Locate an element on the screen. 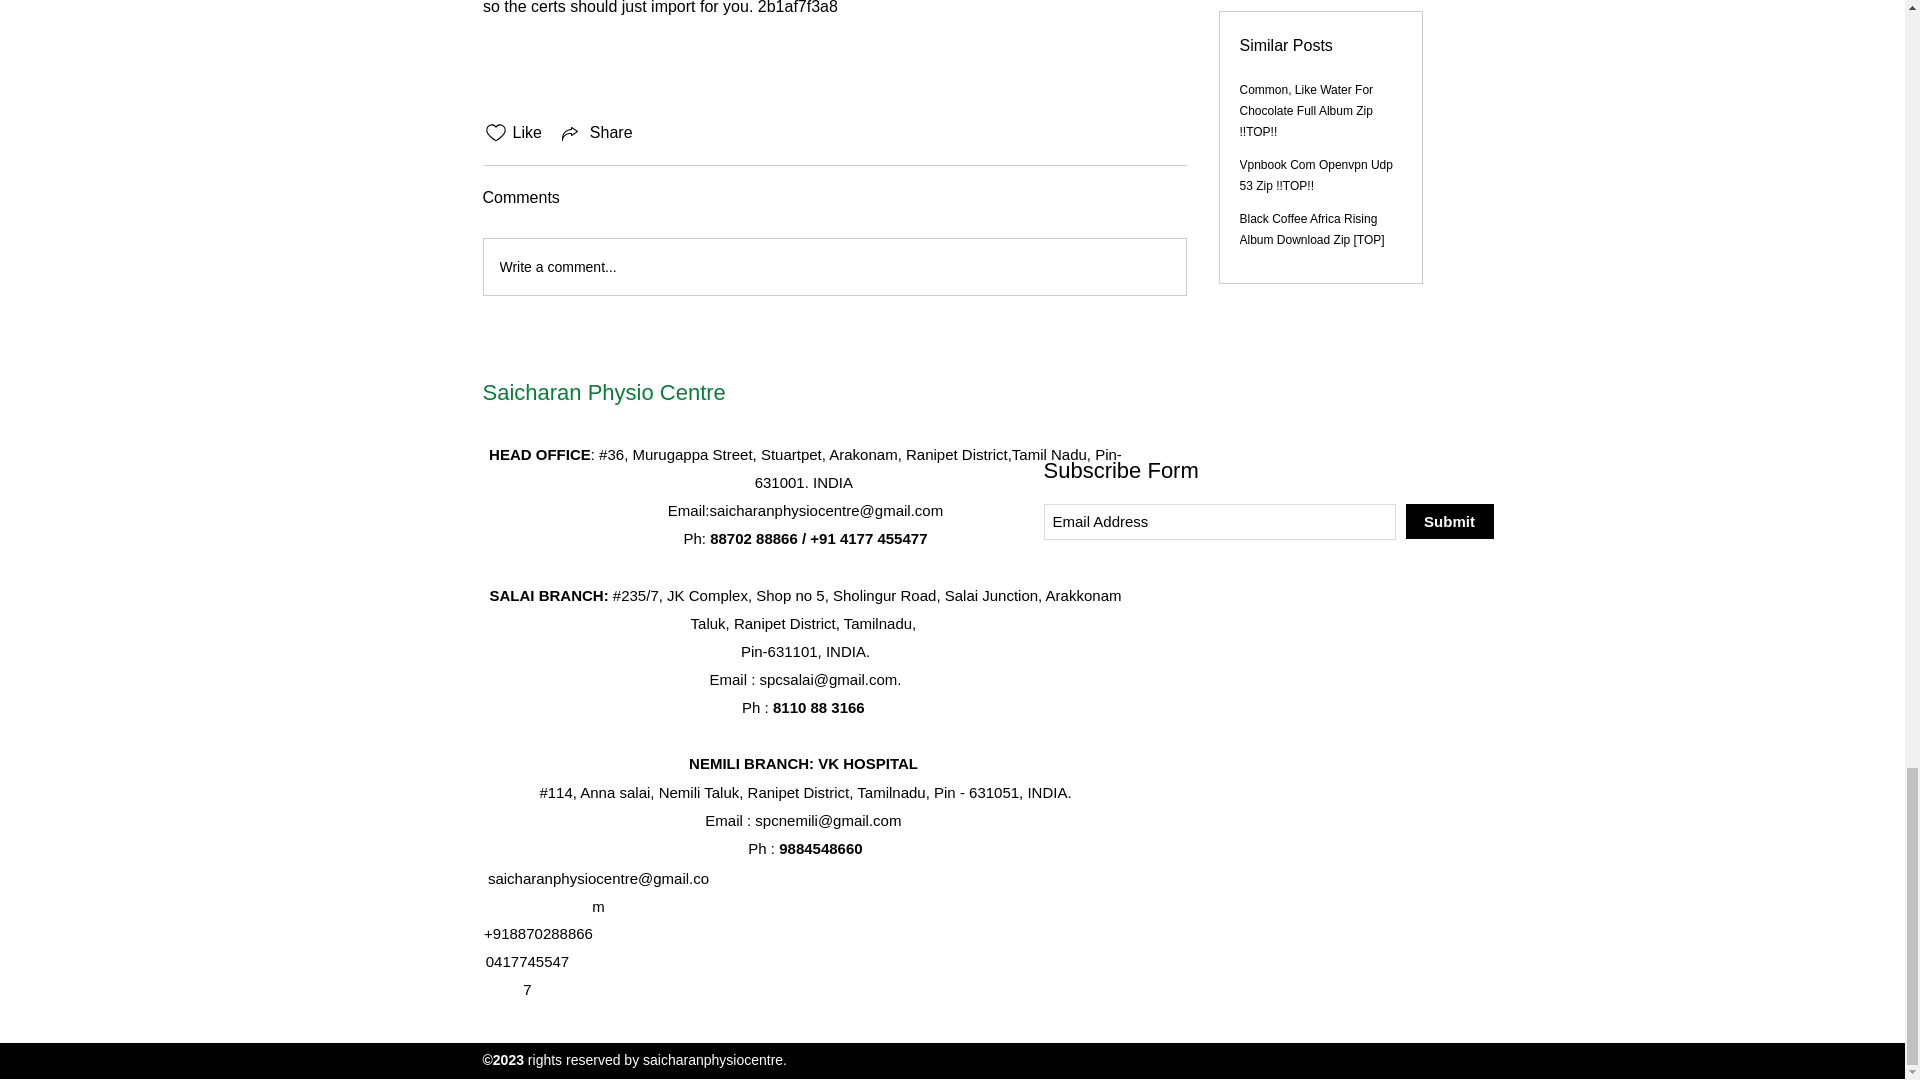  Write a comment... is located at coordinates (834, 266).